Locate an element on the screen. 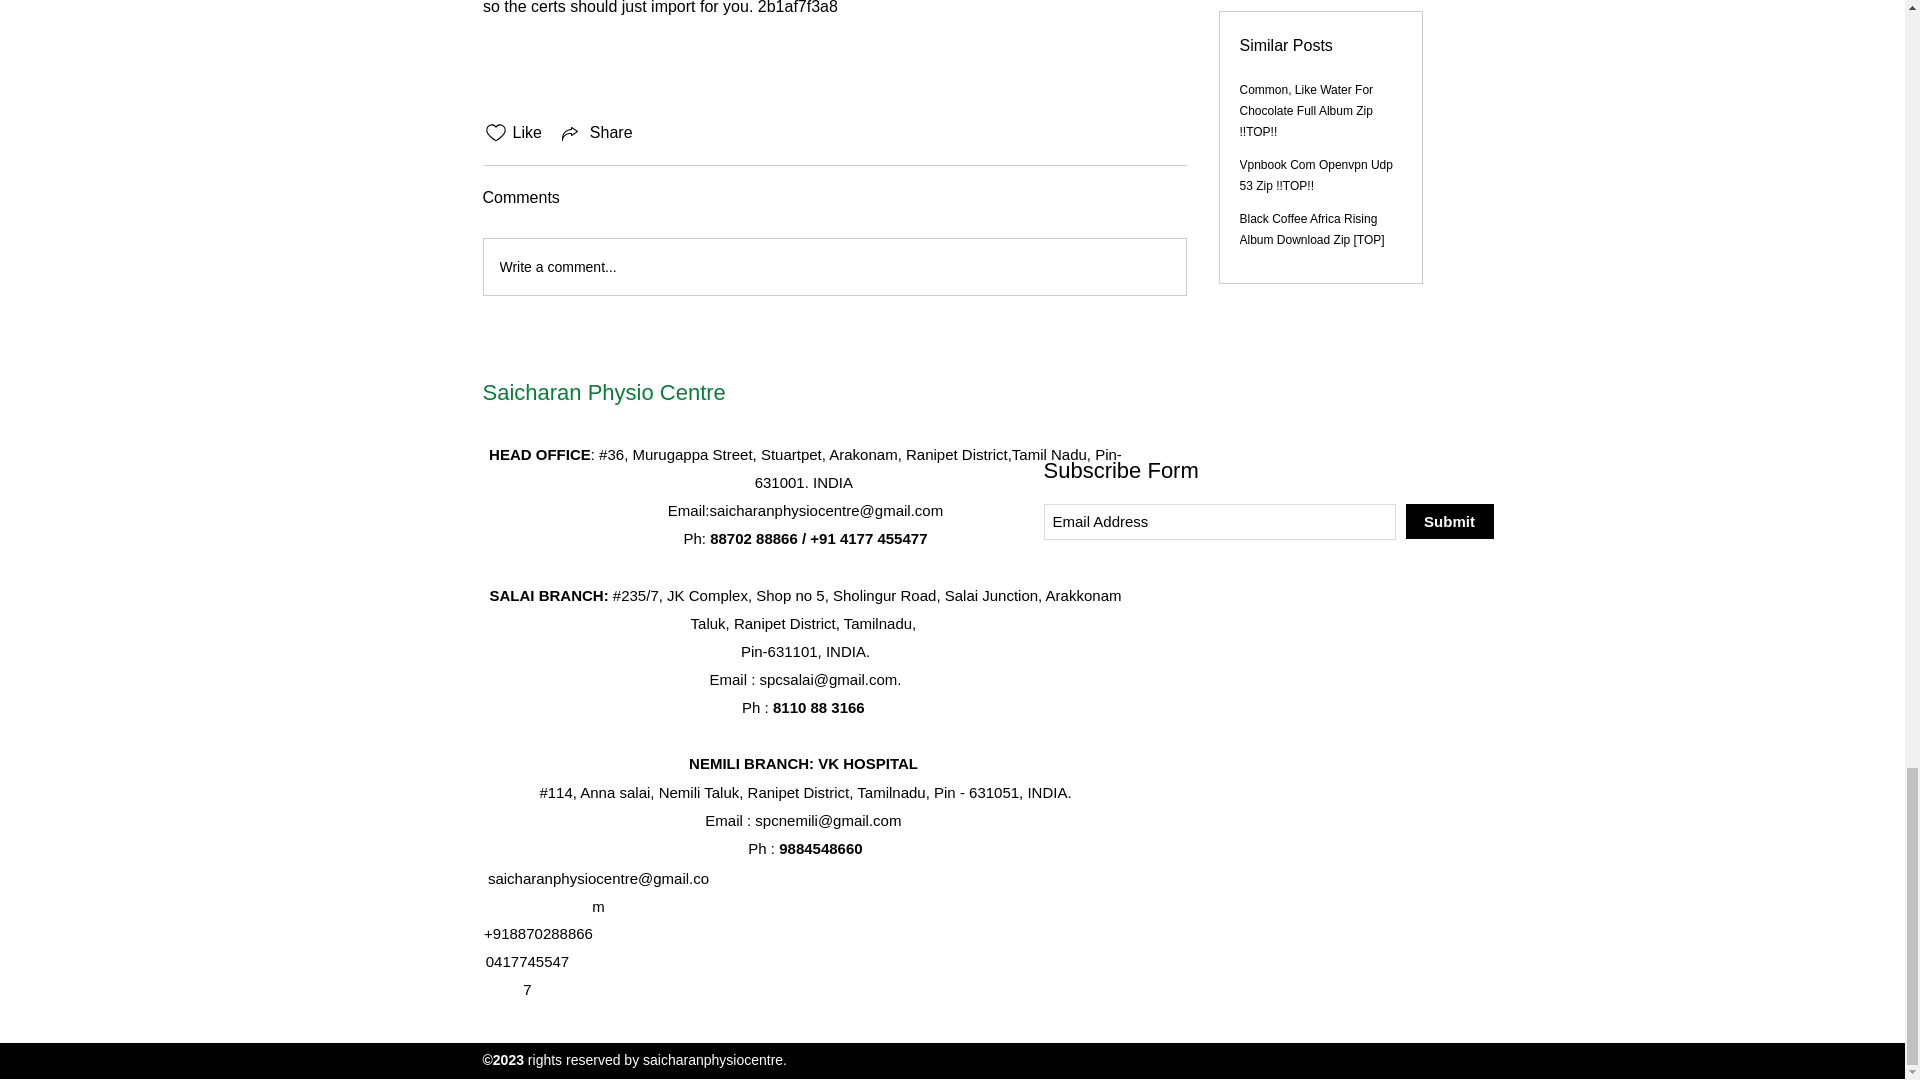  Write a comment... is located at coordinates (834, 266).